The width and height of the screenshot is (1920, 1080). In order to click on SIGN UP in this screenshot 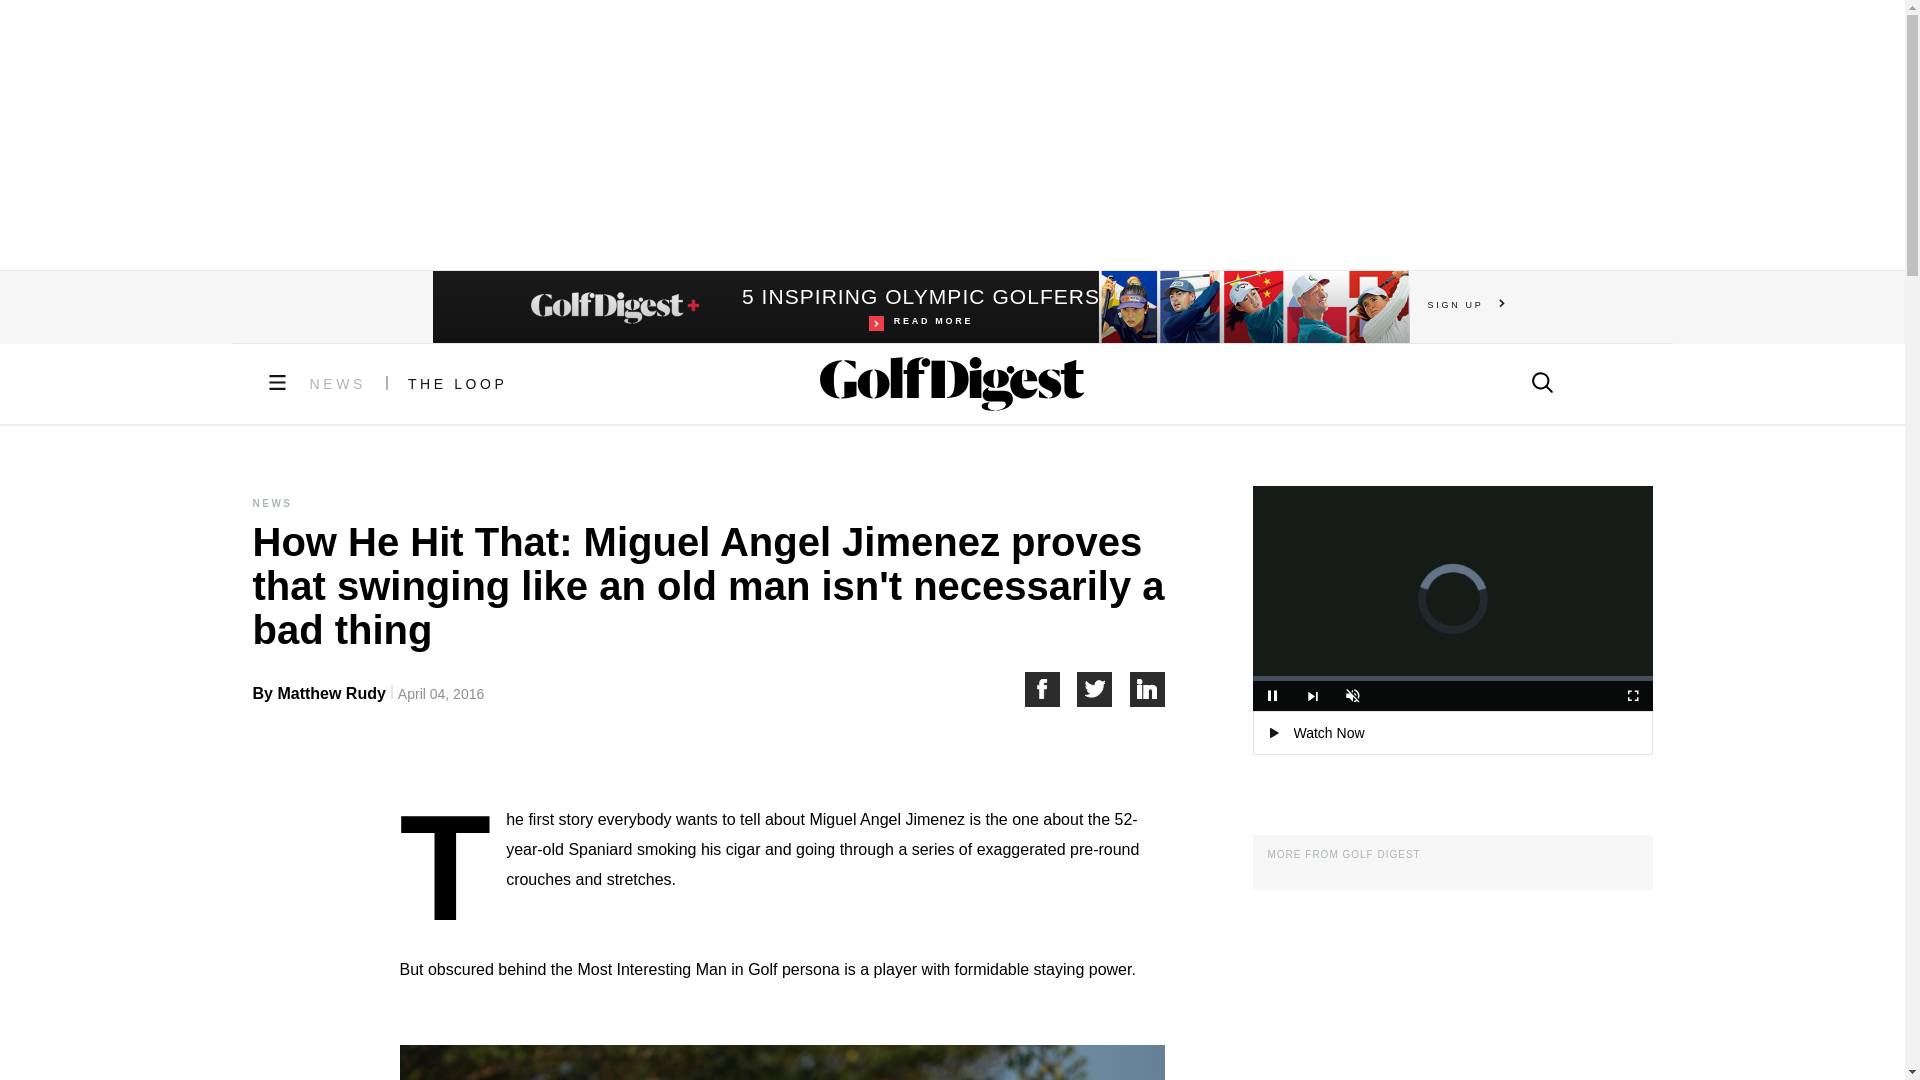, I will do `click(1352, 696)`.